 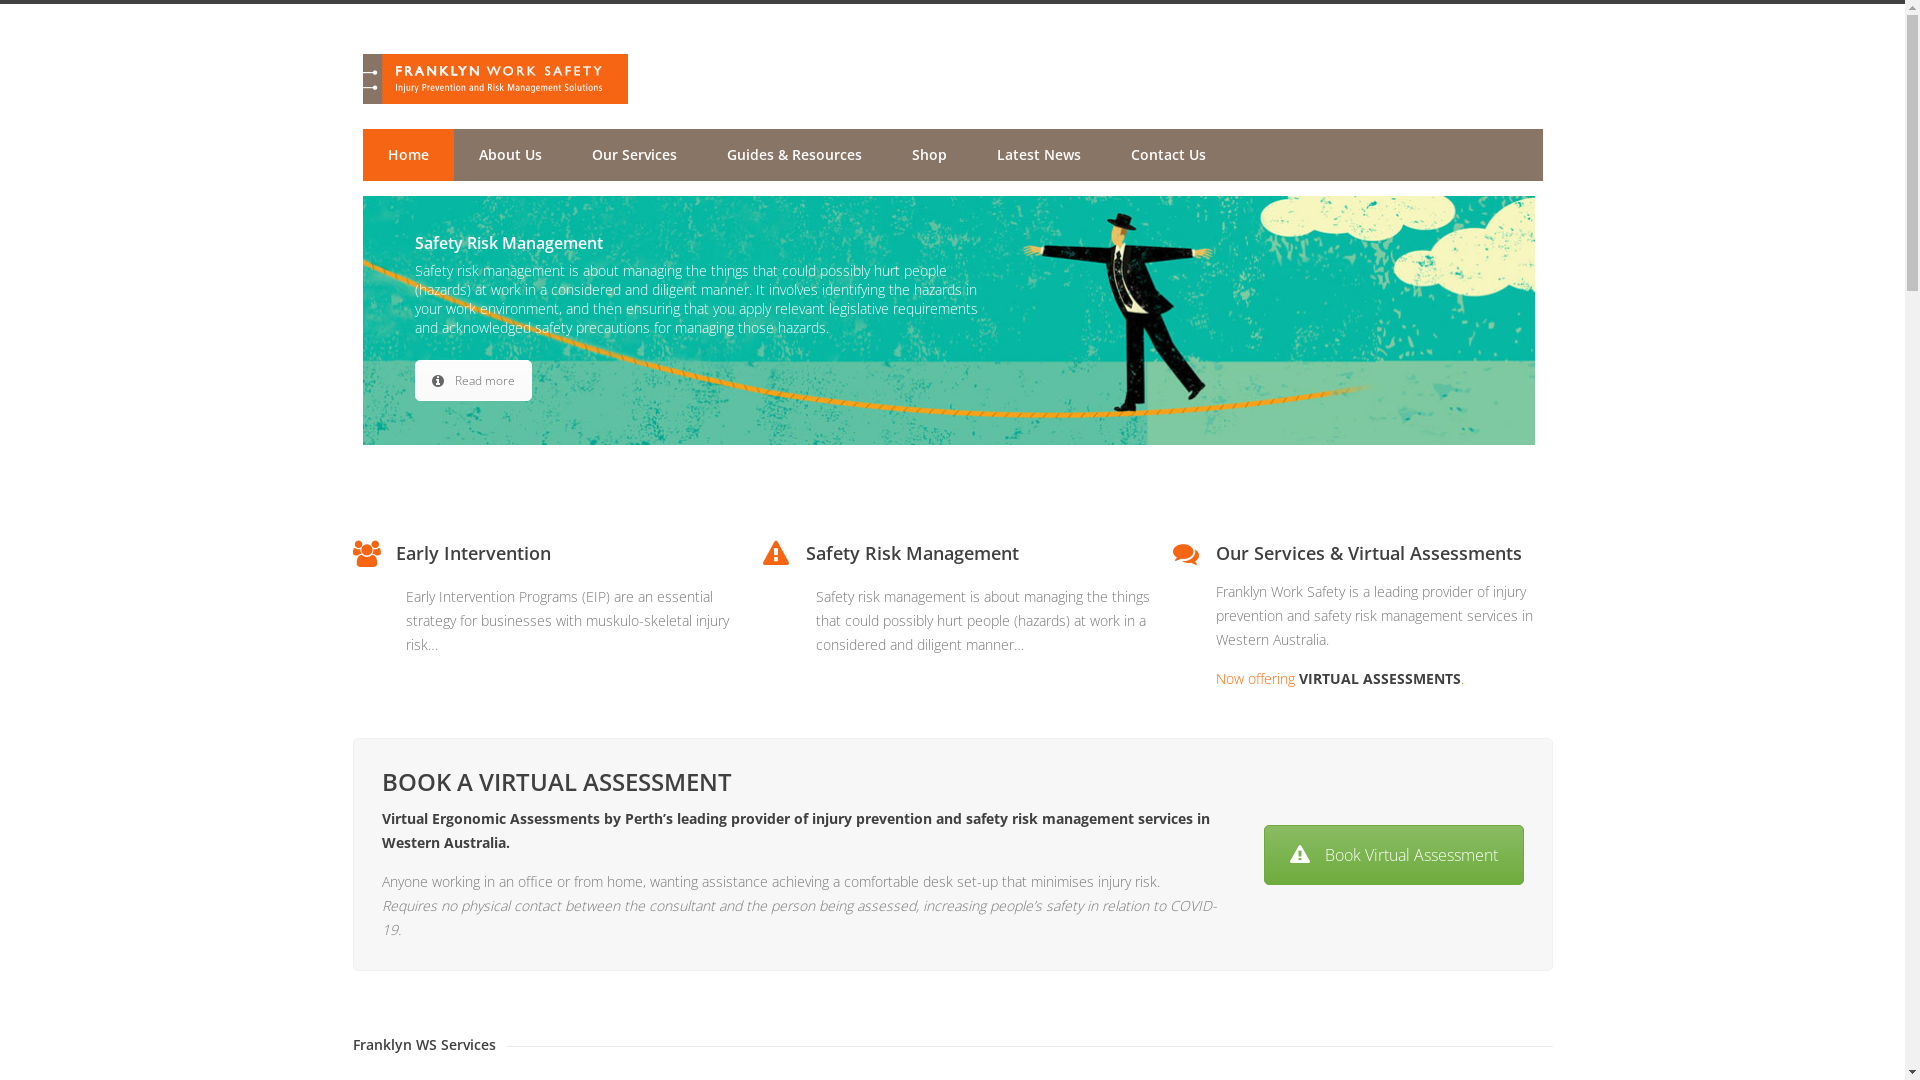 What do you see at coordinates (510, 155) in the screenshot?
I see `About Us` at bounding box center [510, 155].